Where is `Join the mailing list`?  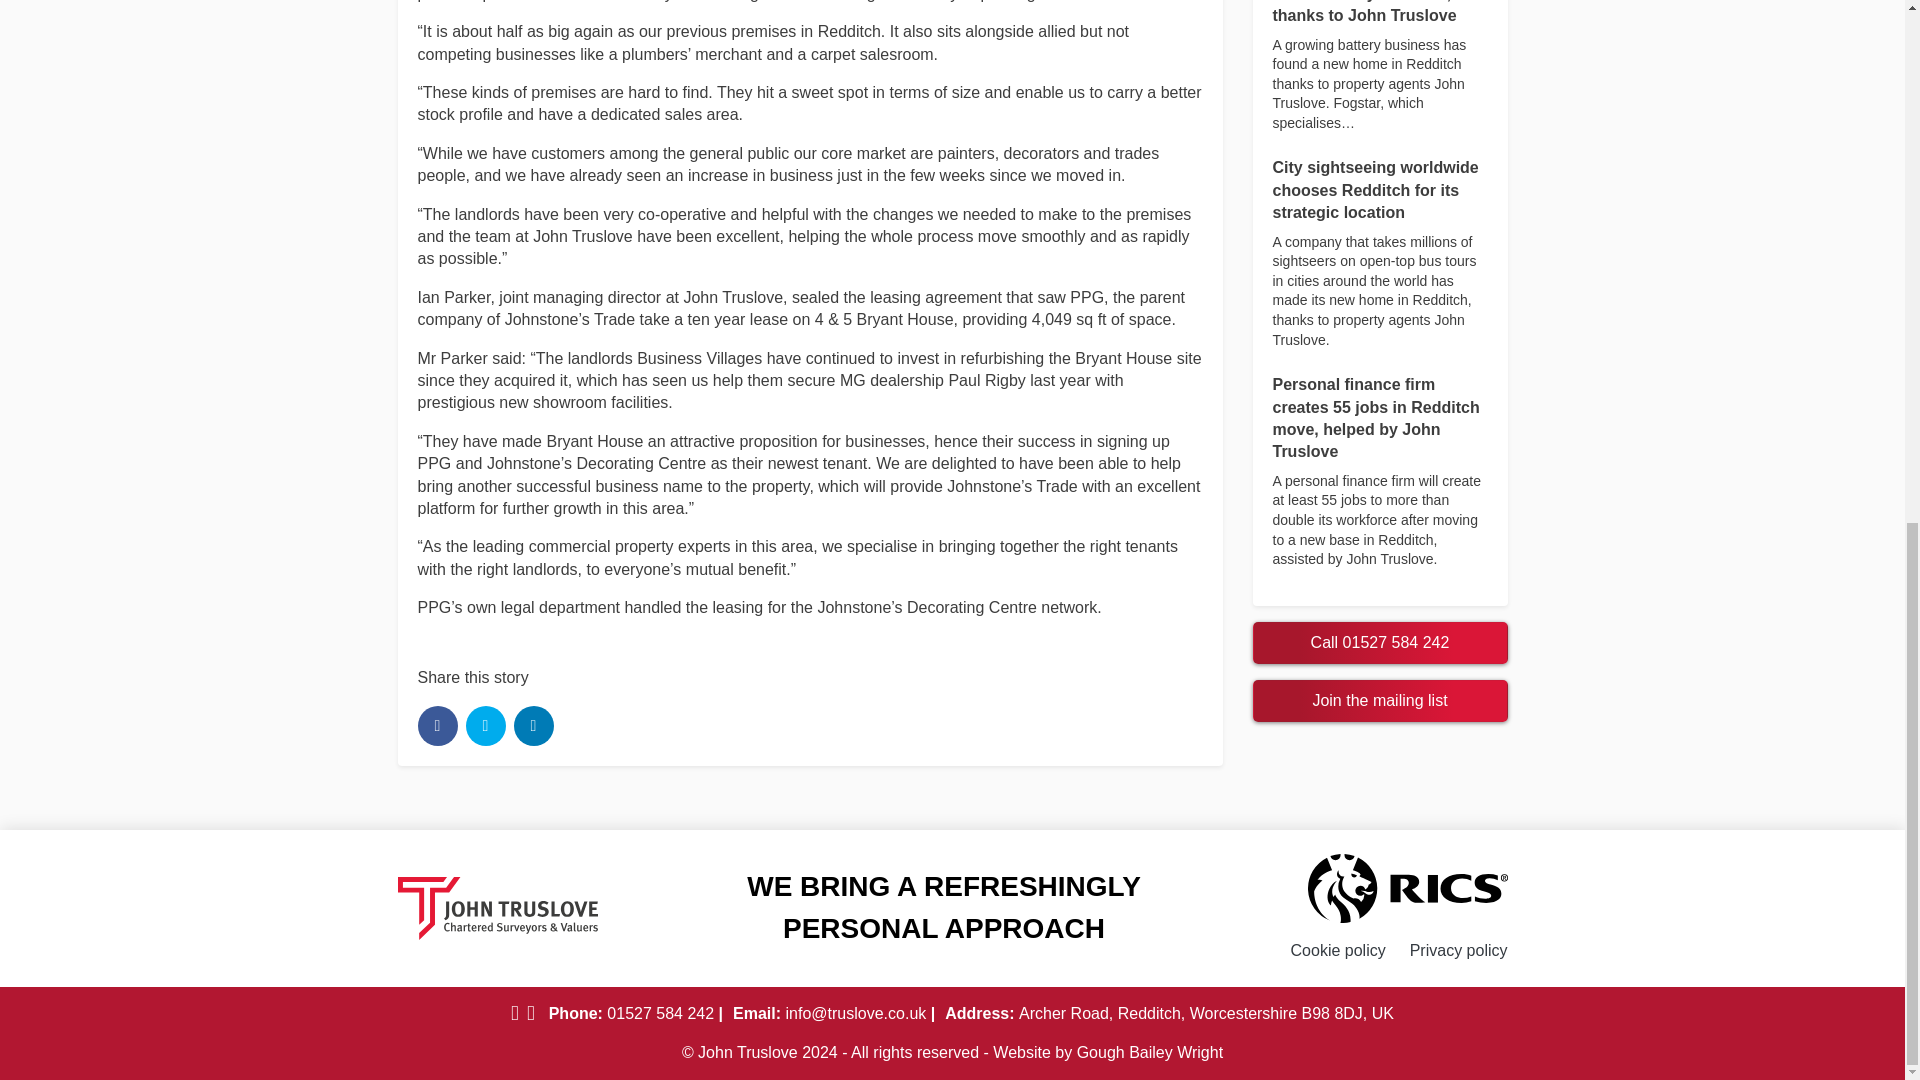 Join the mailing list is located at coordinates (1379, 701).